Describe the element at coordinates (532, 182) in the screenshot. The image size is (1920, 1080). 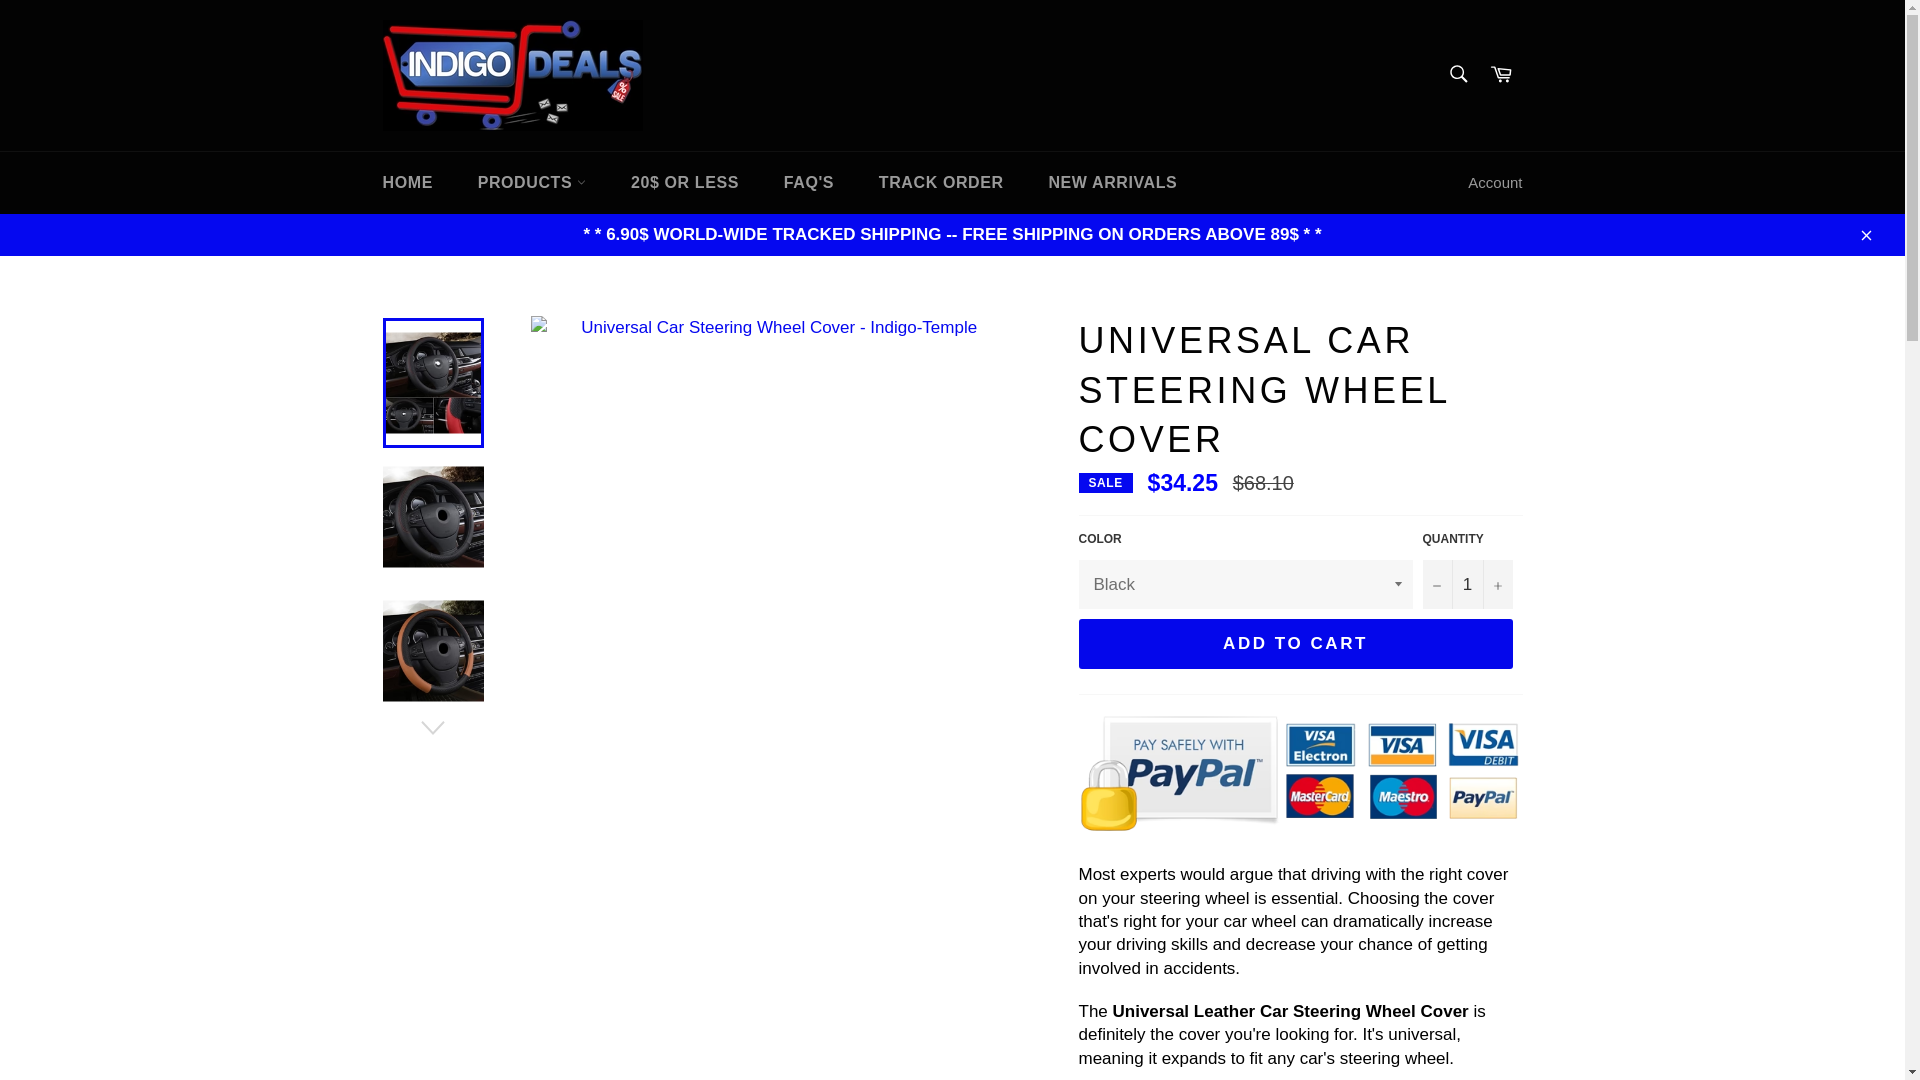
I see `PRODUCTS` at that location.